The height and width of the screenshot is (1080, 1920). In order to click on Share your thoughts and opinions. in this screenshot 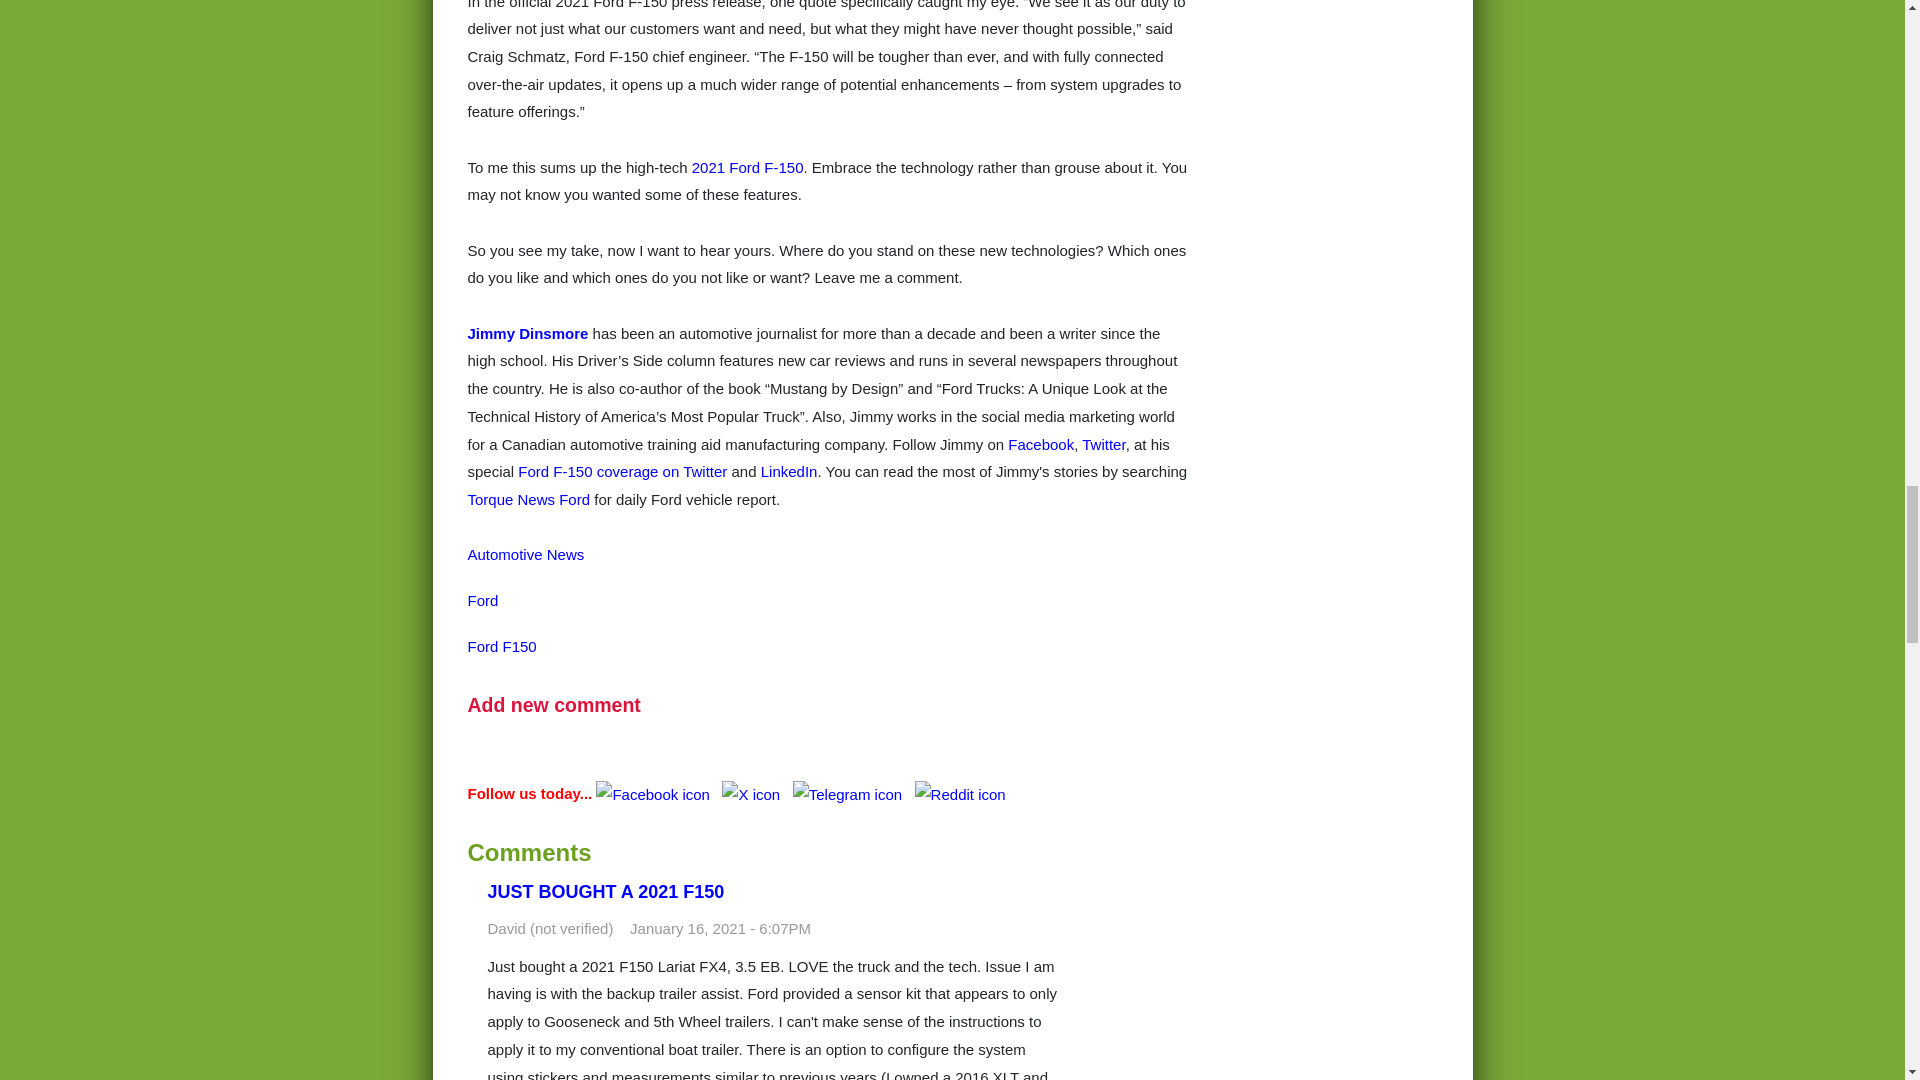, I will do `click(554, 705)`.